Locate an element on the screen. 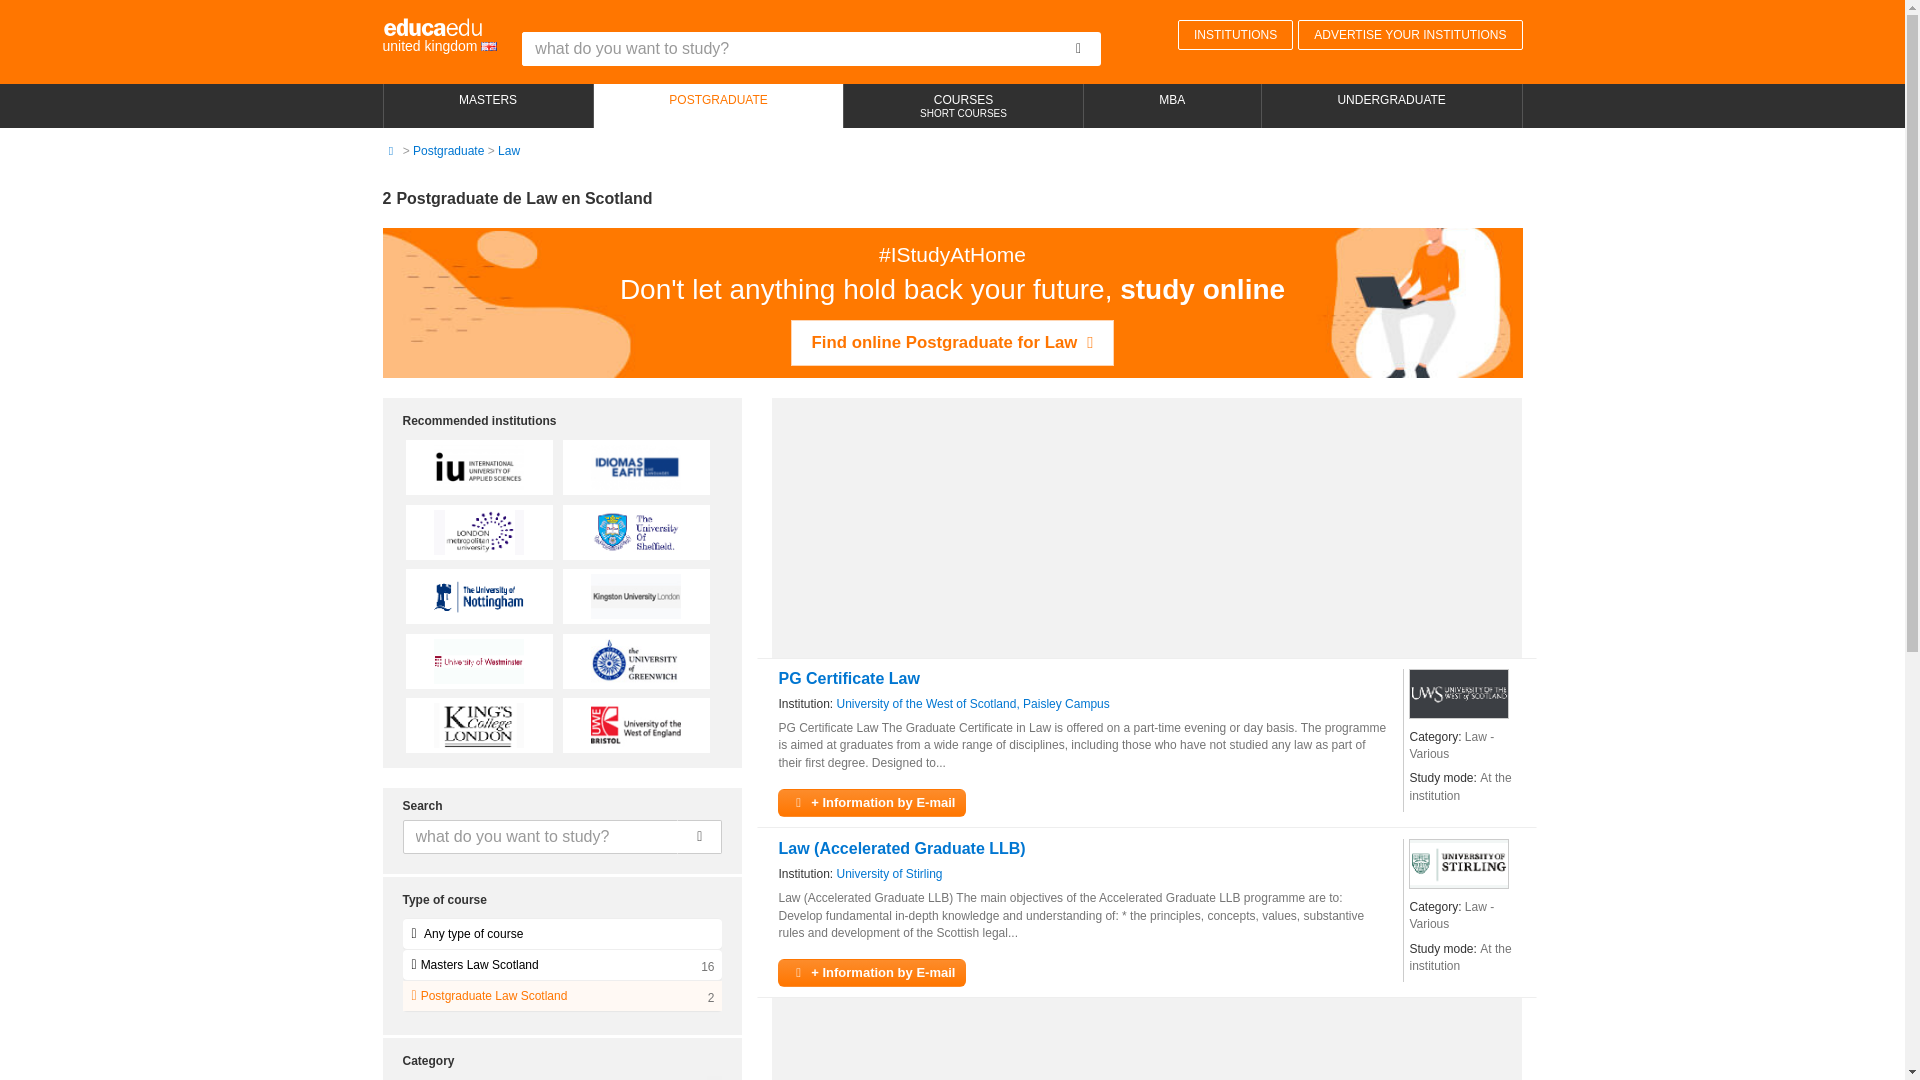 This screenshot has height=1080, width=1920. Advertise your institutions is located at coordinates (1410, 34).